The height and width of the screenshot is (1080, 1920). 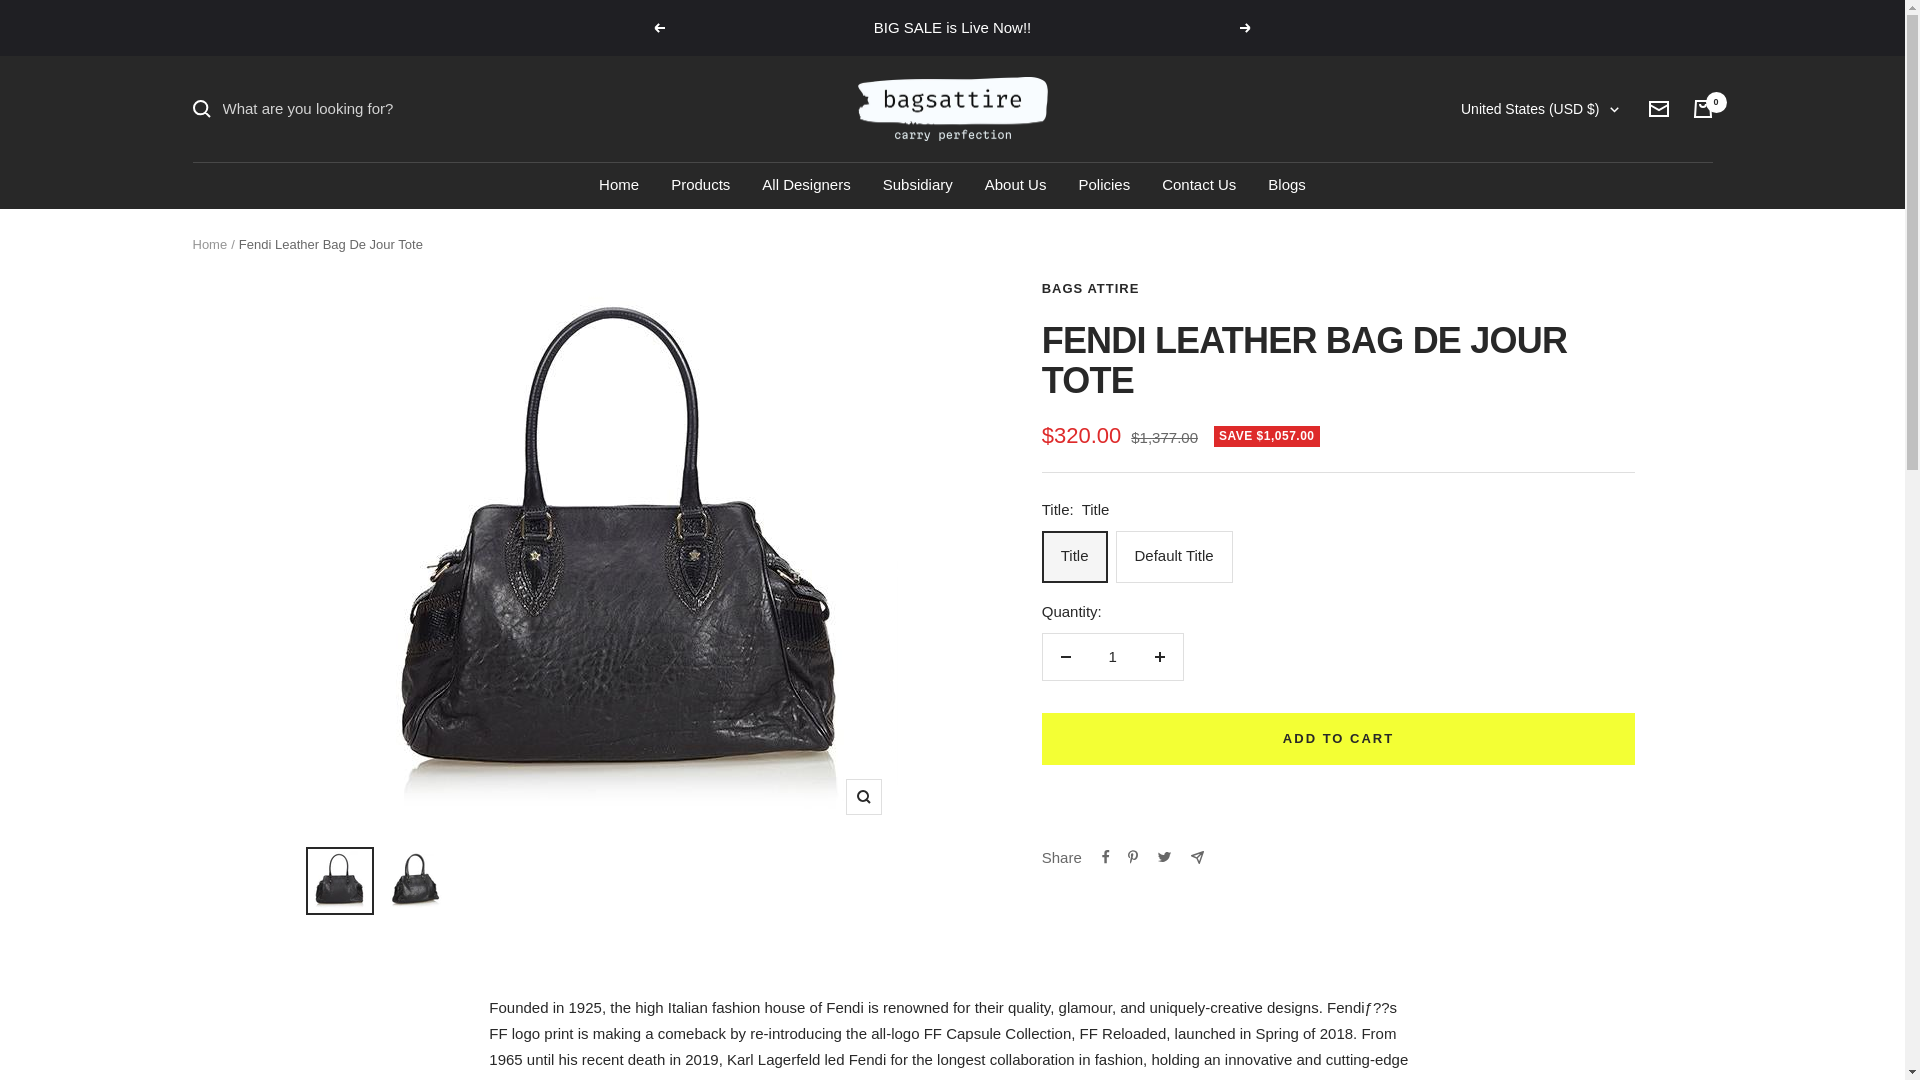 I want to click on CH, so click(x=1486, y=1003).